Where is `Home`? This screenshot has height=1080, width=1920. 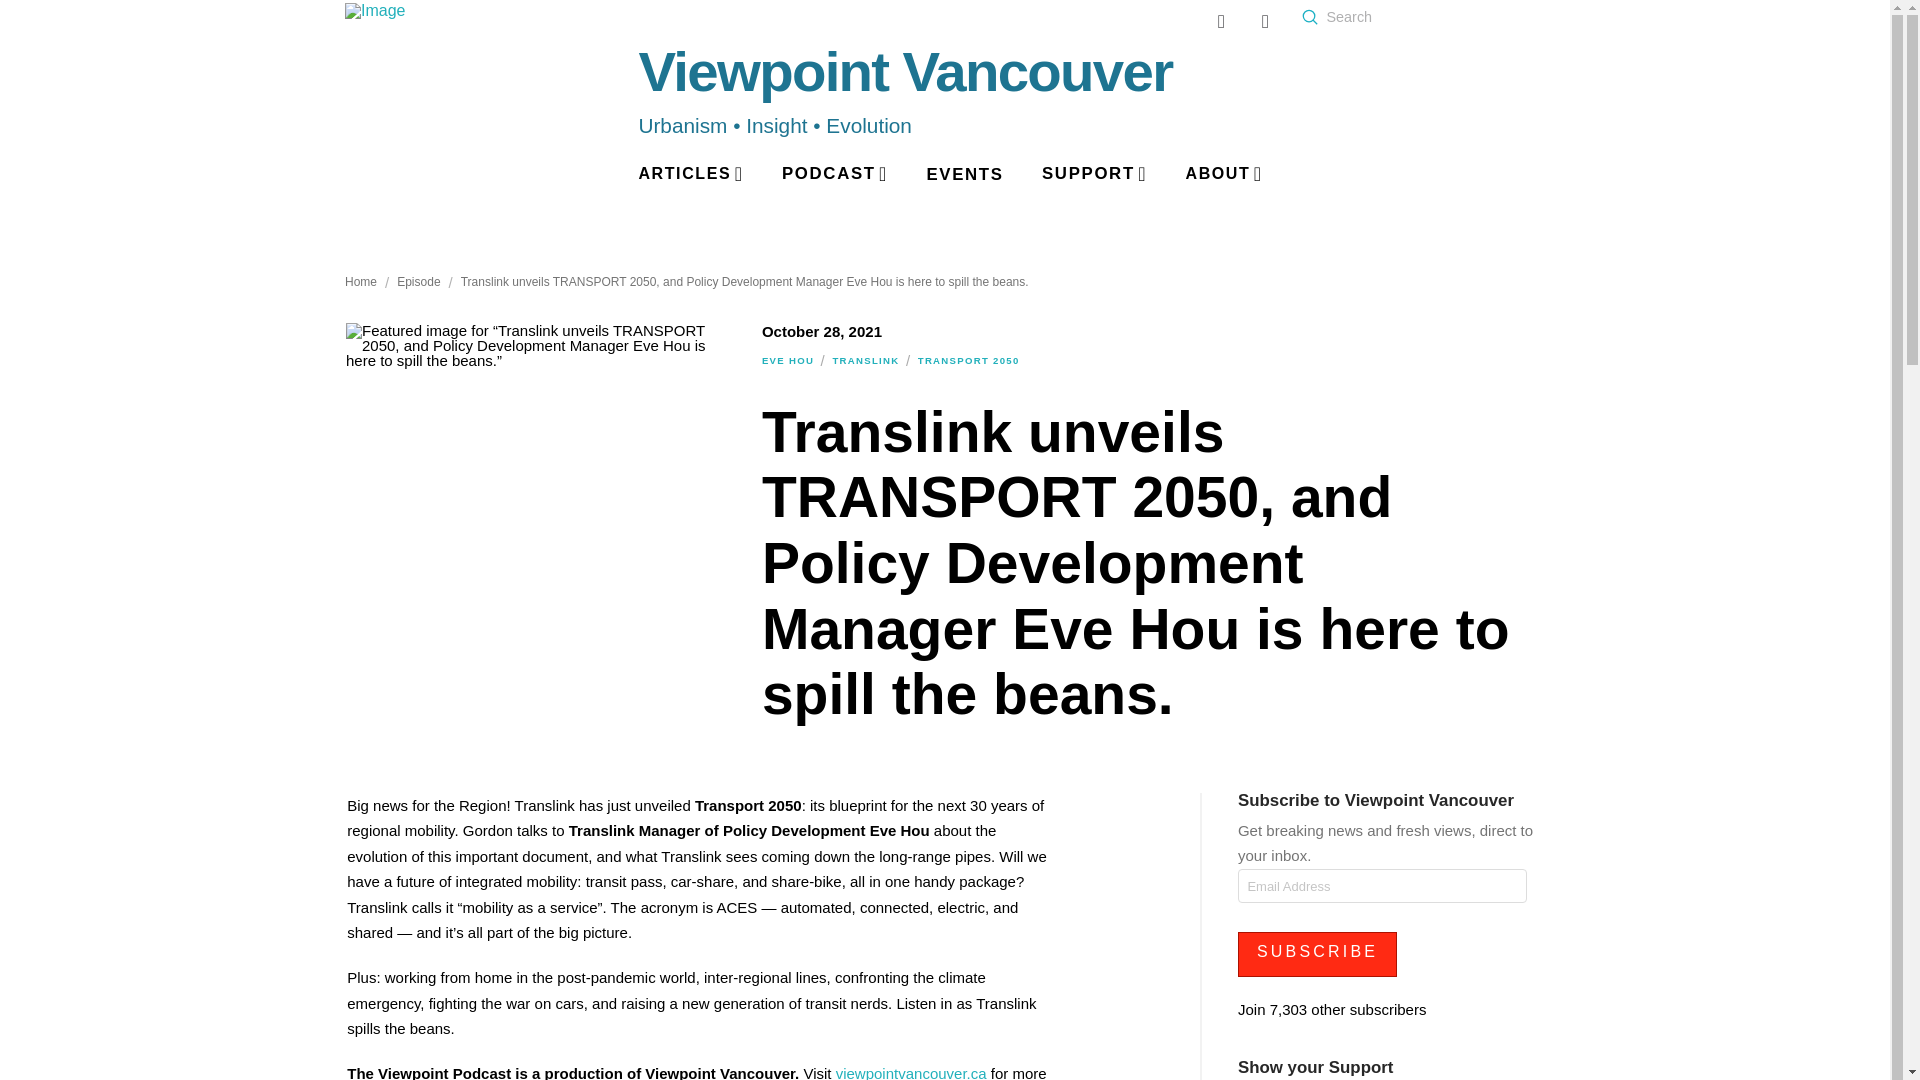 Home is located at coordinates (360, 282).